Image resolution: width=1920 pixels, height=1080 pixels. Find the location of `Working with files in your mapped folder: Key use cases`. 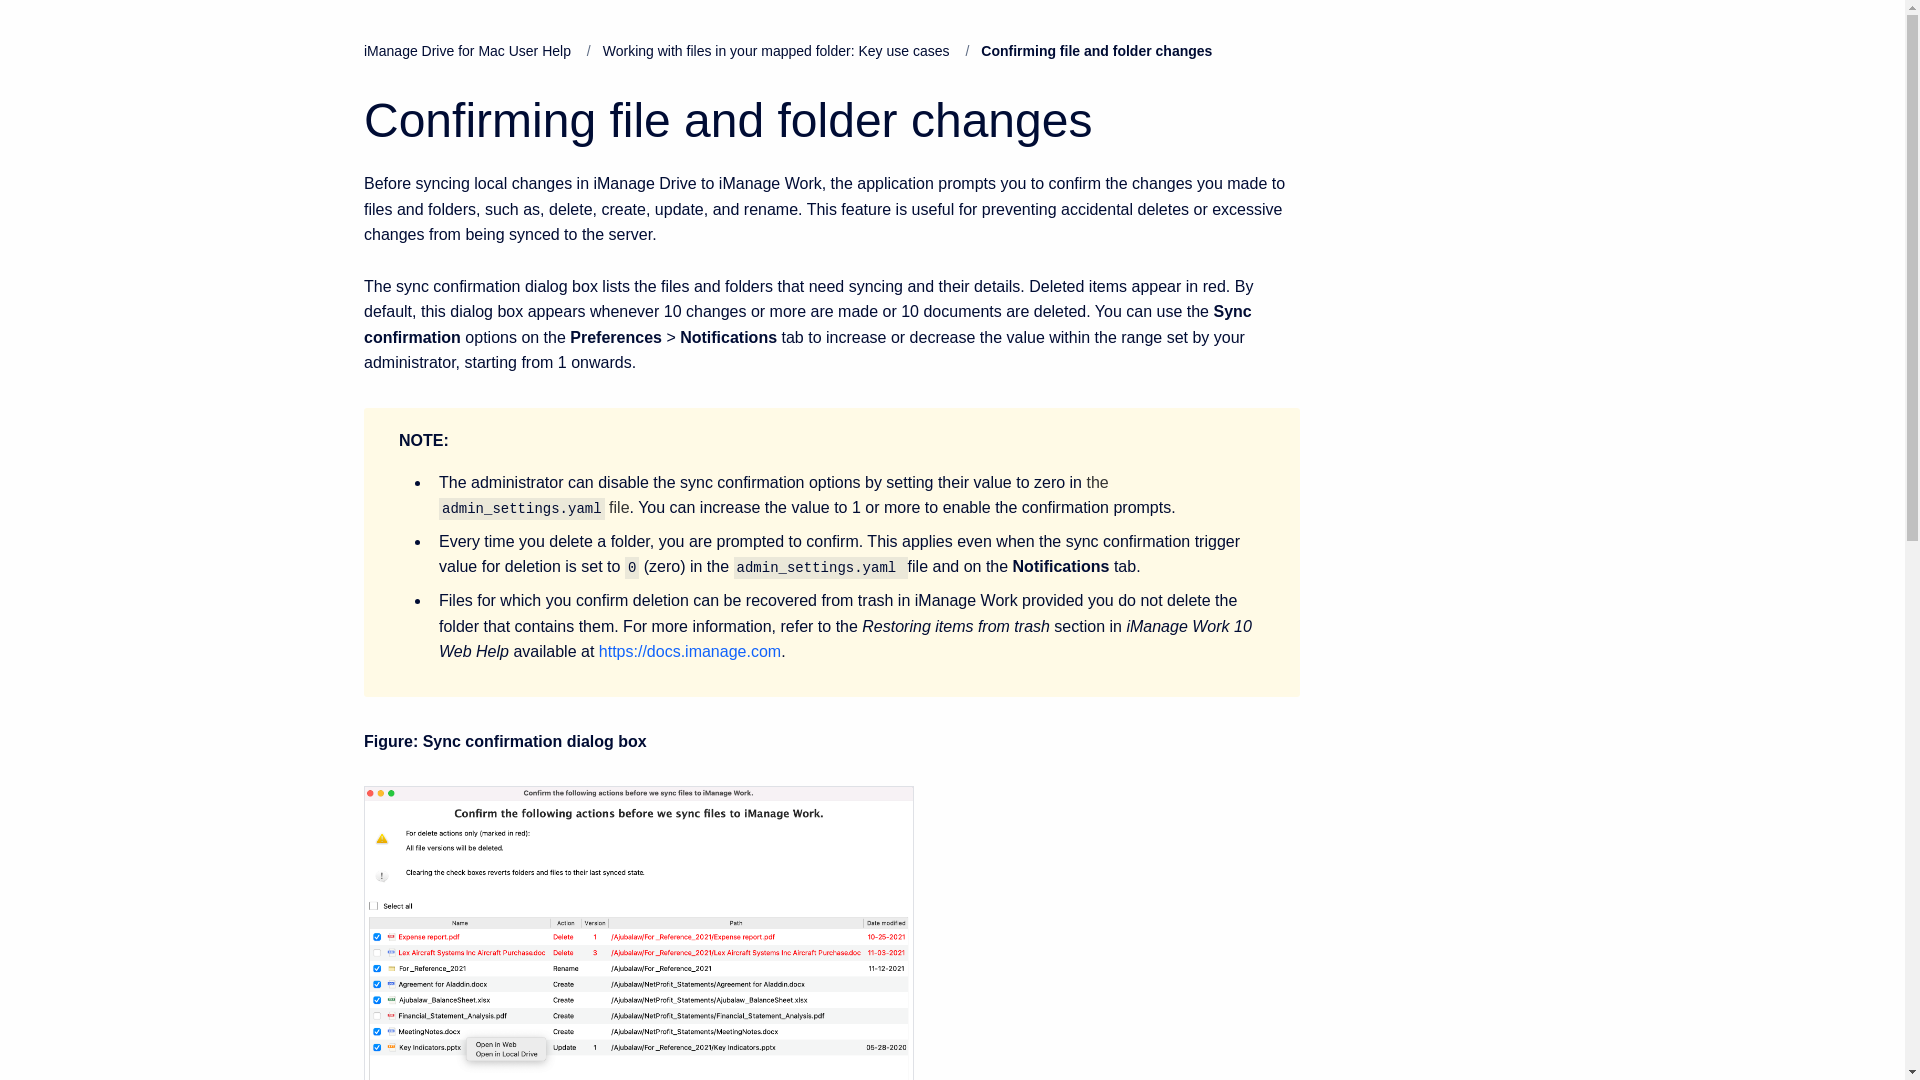

Working with files in your mapped folder: Key use cases is located at coordinates (776, 51).